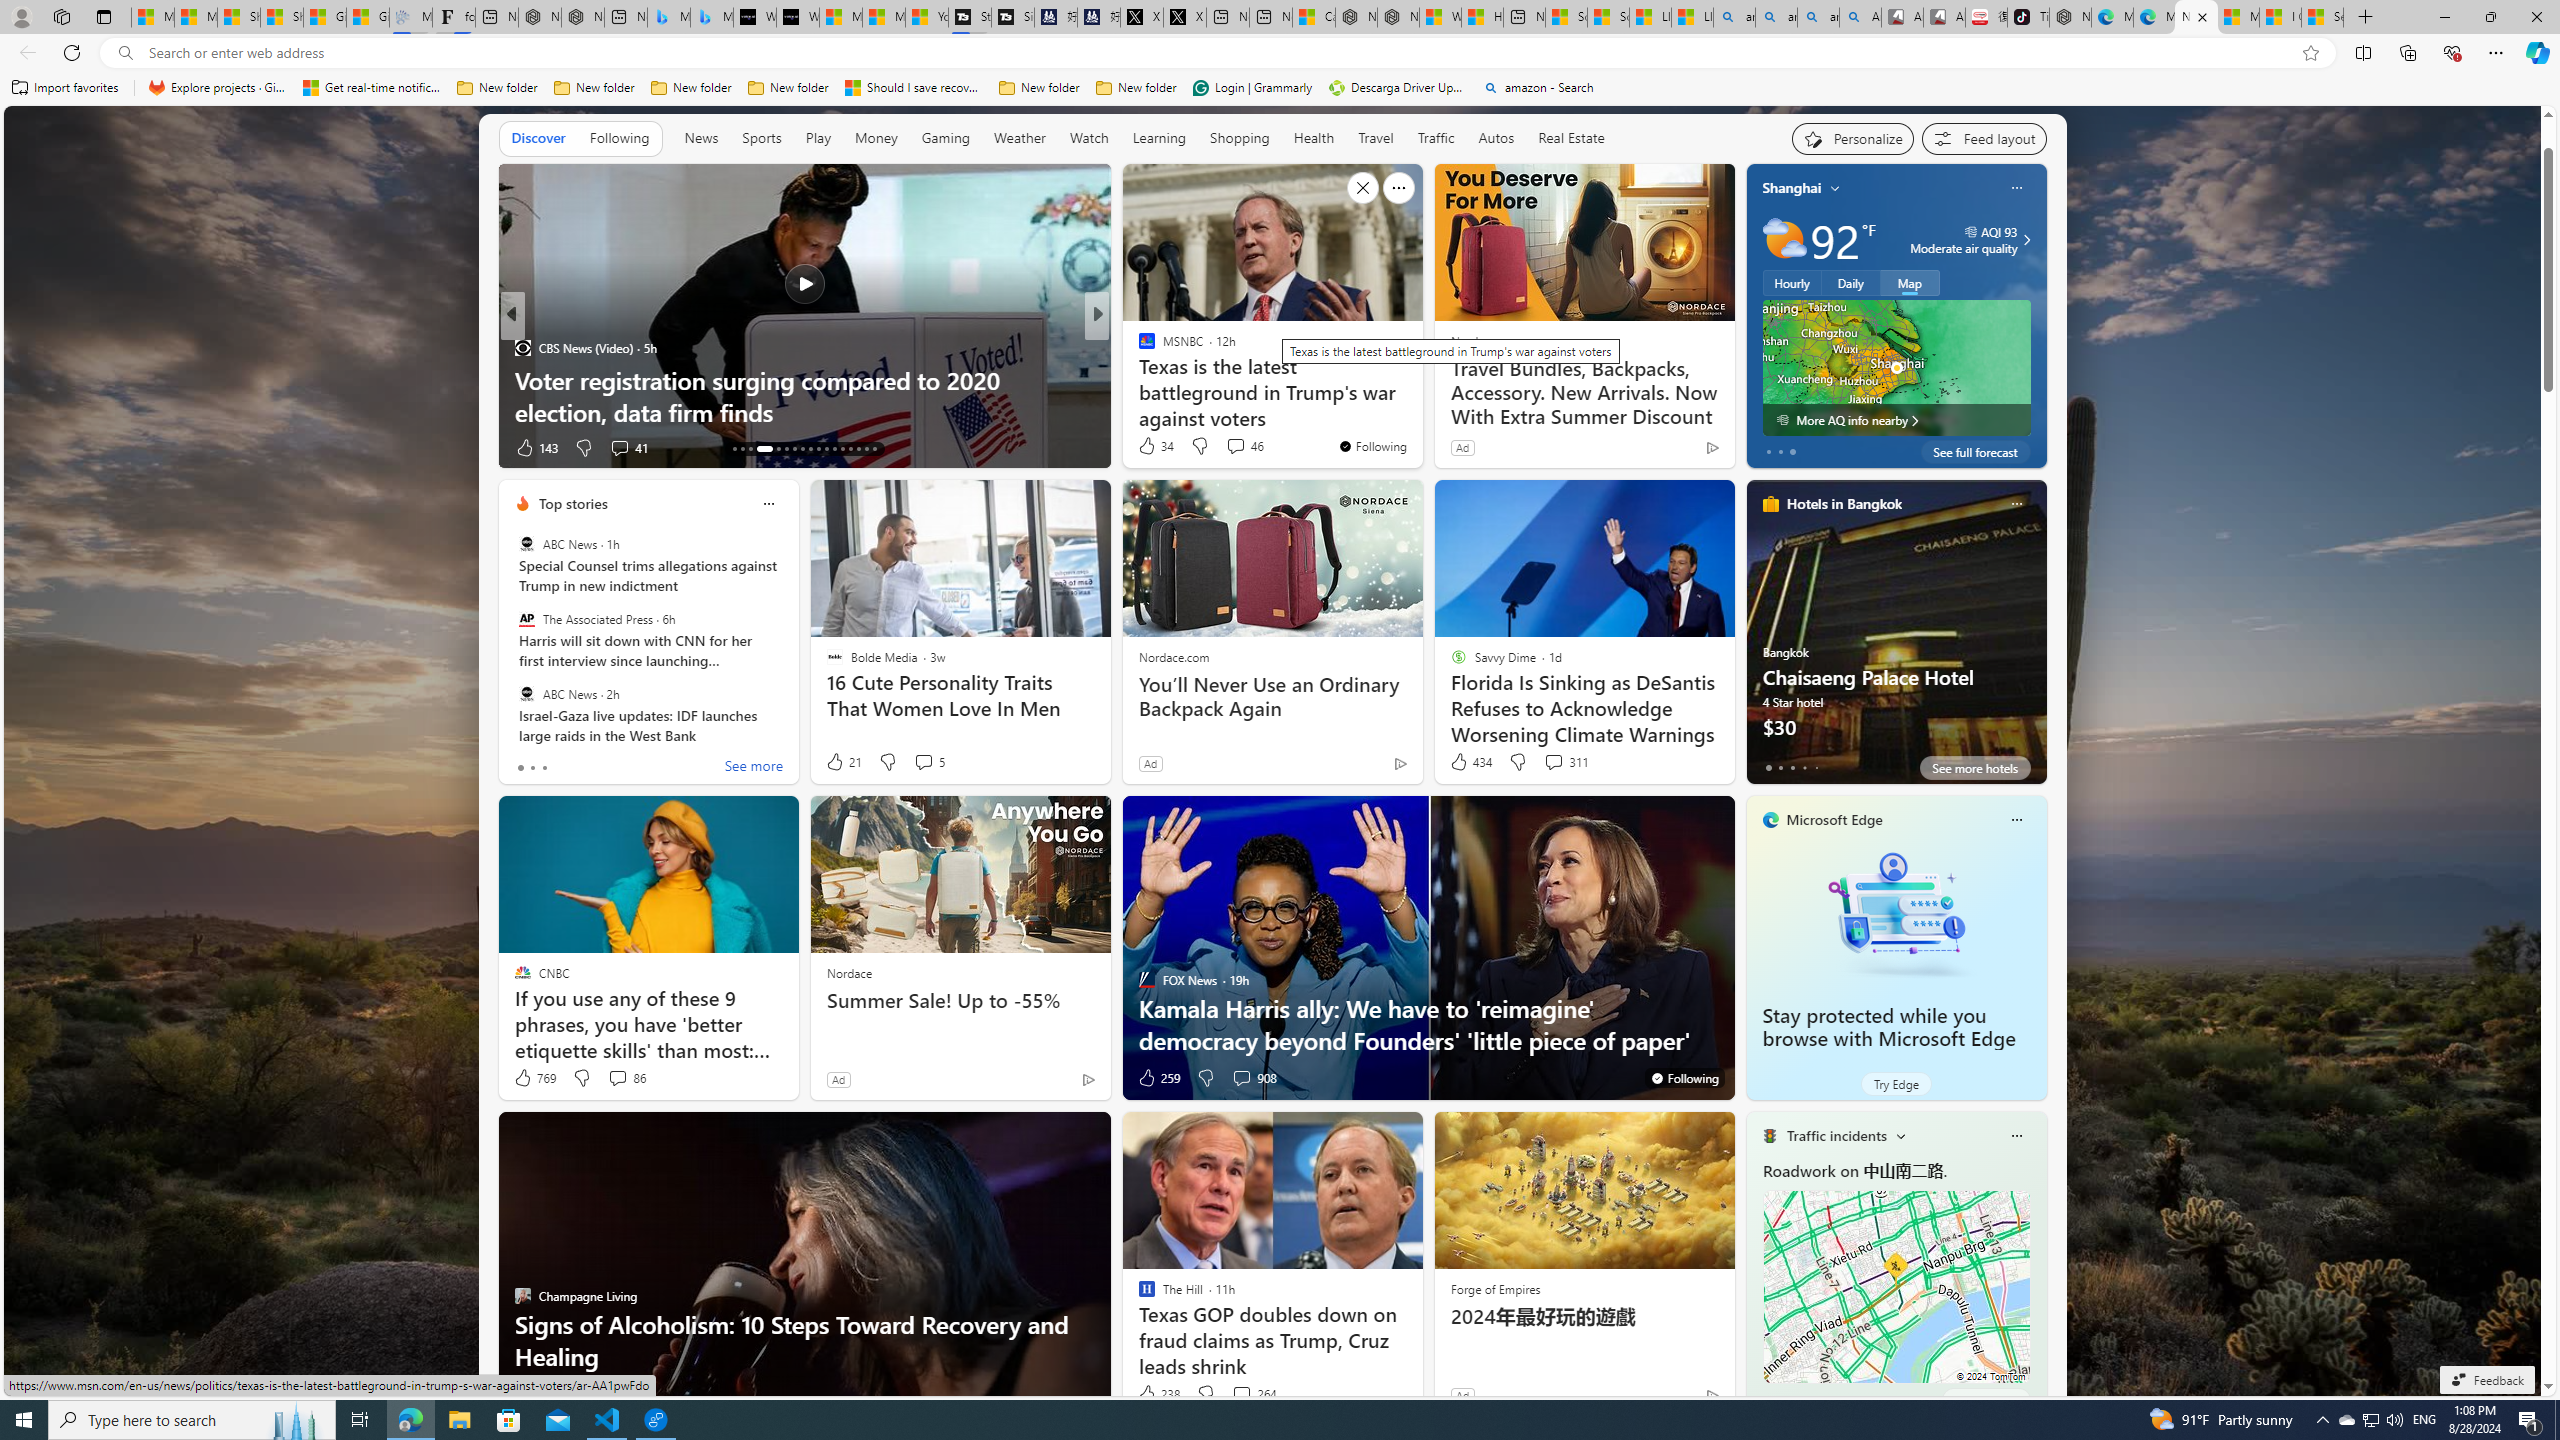 This screenshot has width=2560, height=1440. Describe the element at coordinates (1469, 762) in the screenshot. I see `434 Like` at that location.